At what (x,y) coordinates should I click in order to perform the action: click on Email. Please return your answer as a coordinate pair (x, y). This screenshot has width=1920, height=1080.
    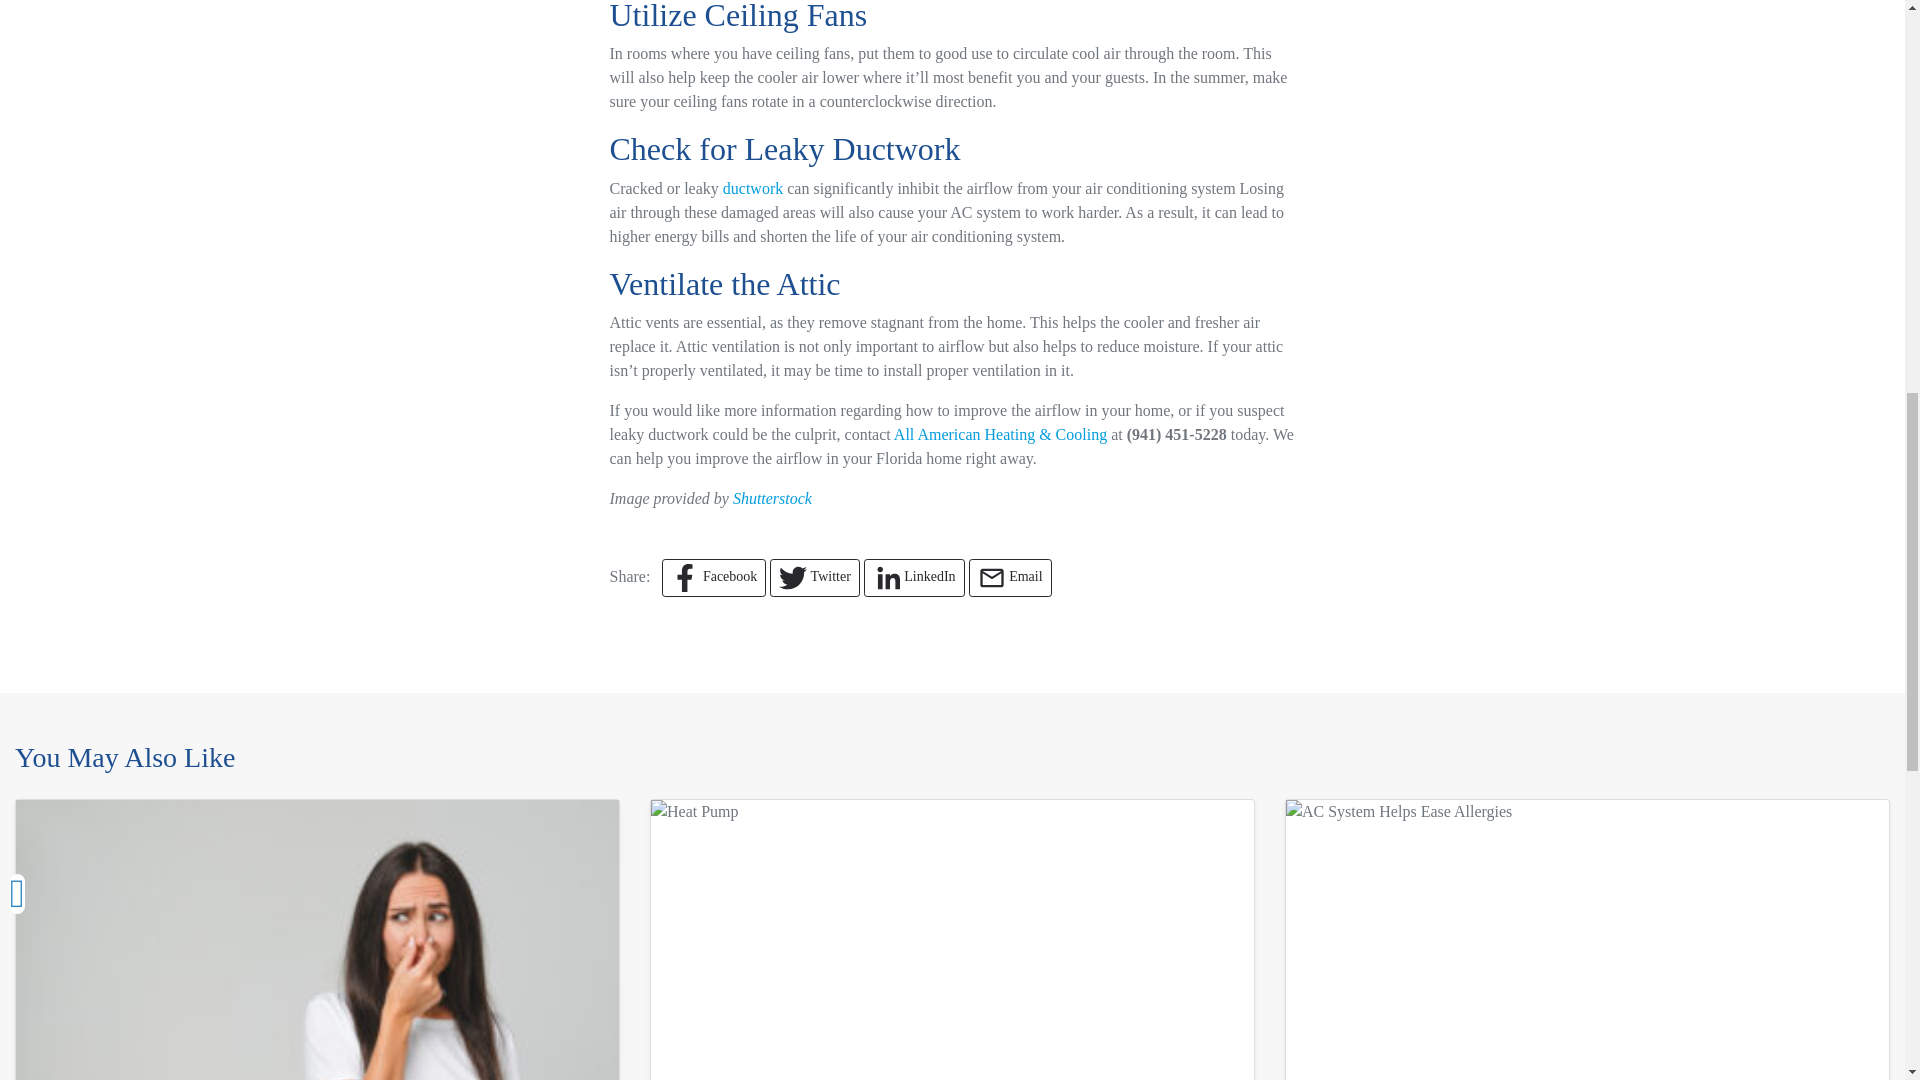
    Looking at the image, I should click on (1010, 578).